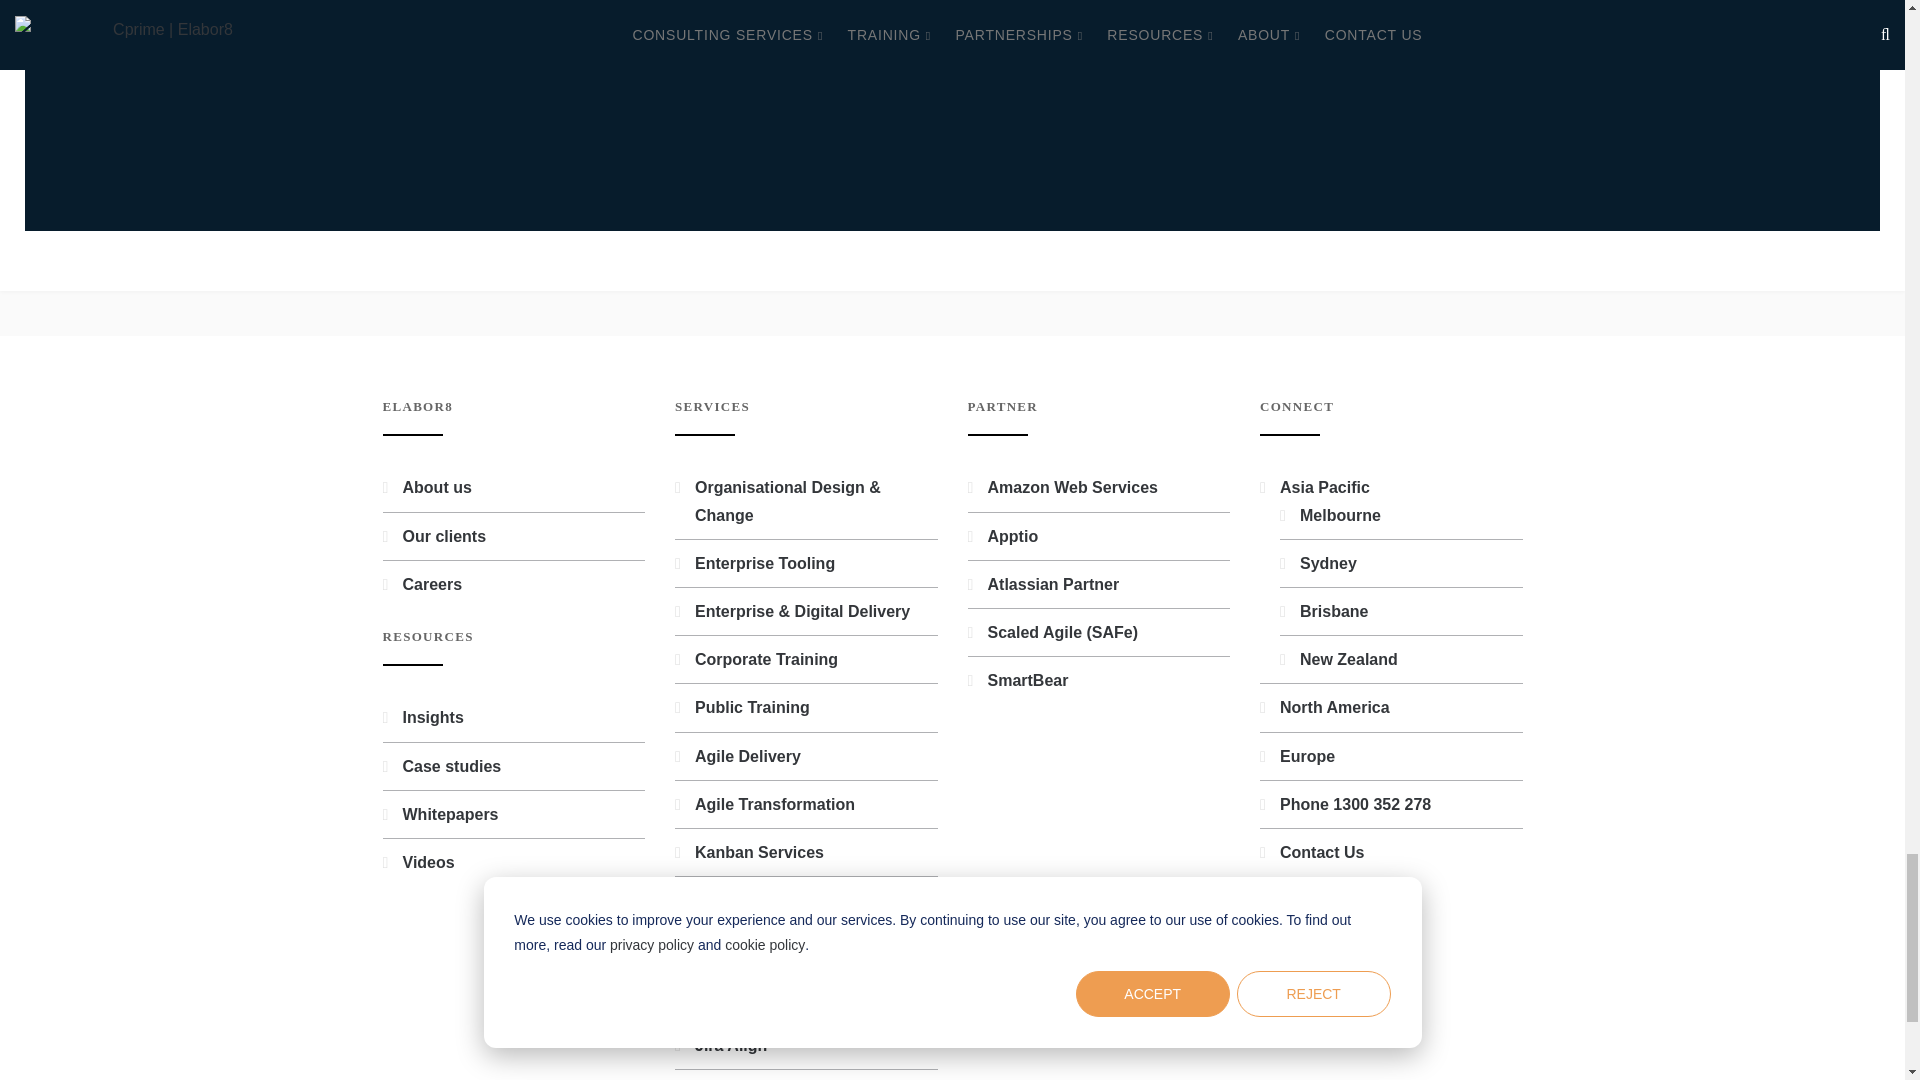  What do you see at coordinates (436, 487) in the screenshot?
I see `About us` at bounding box center [436, 487].